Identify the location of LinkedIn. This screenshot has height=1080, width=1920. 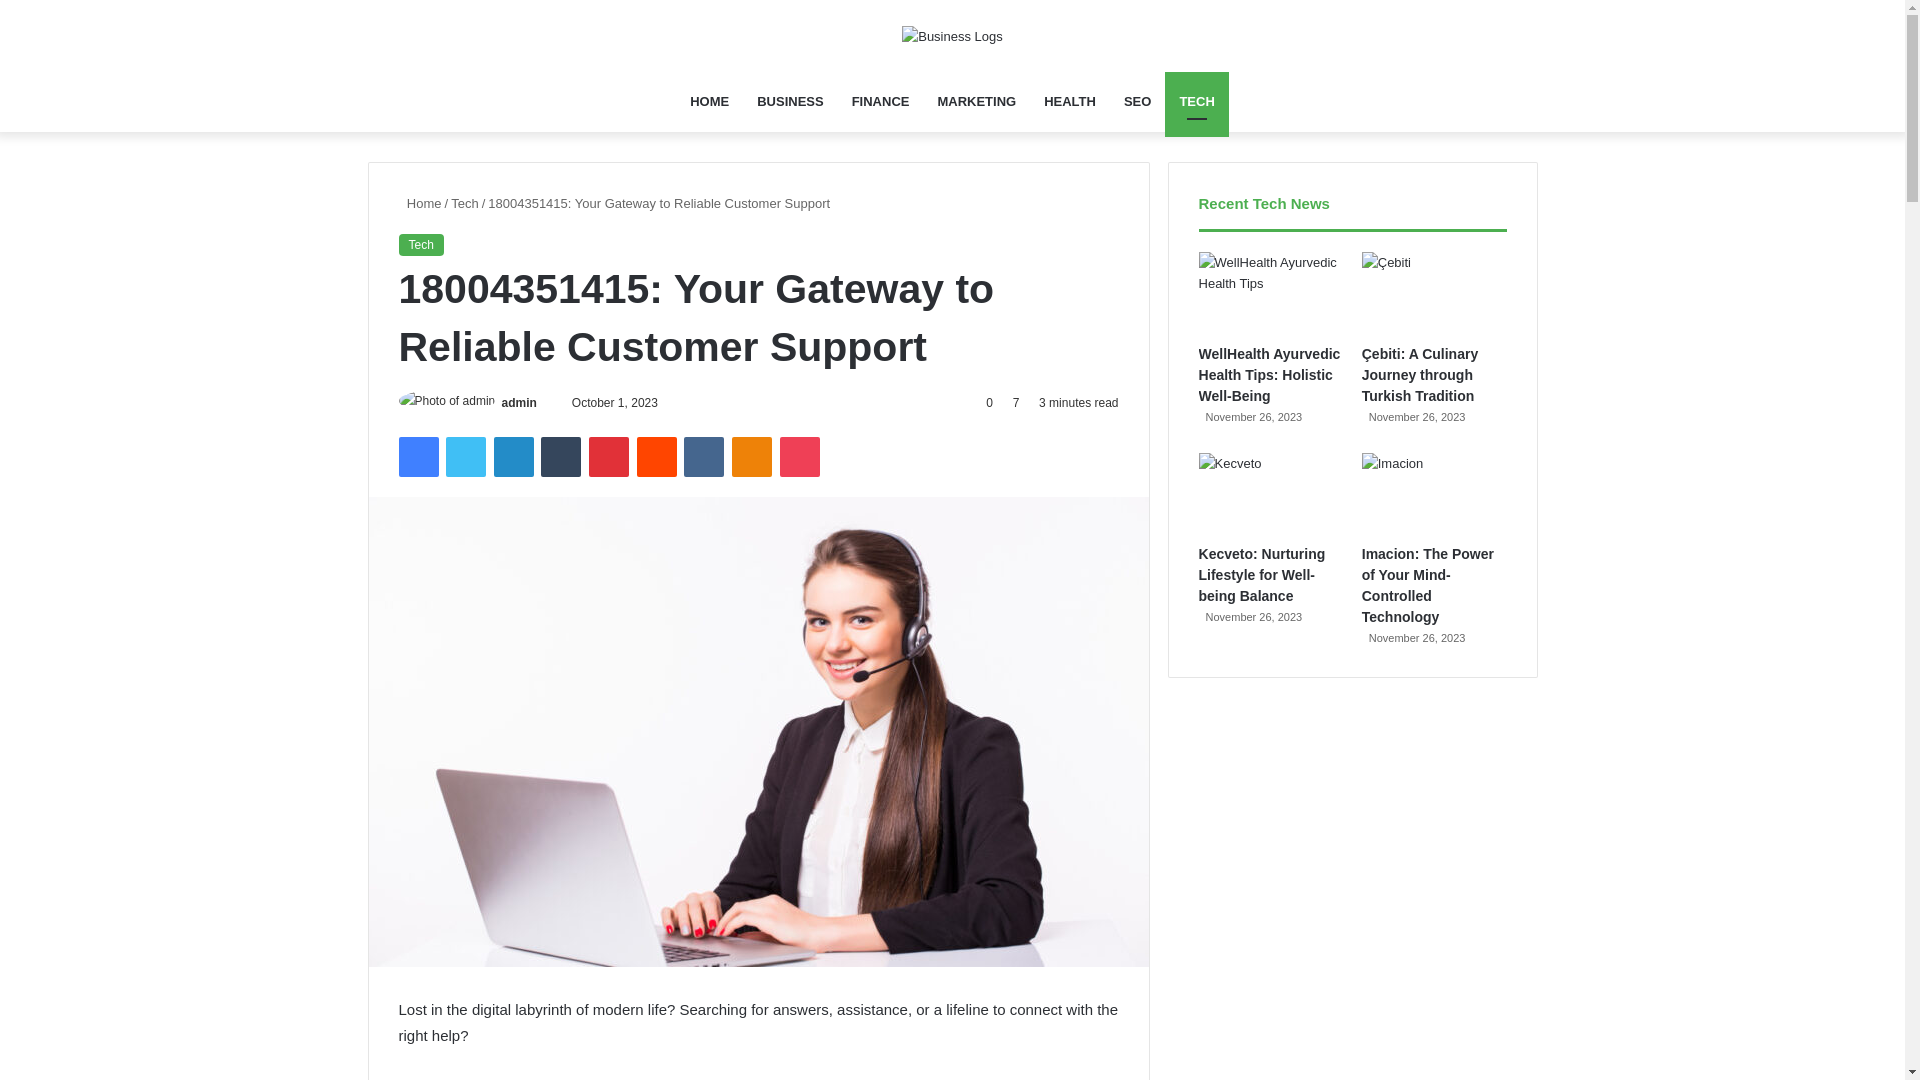
(513, 457).